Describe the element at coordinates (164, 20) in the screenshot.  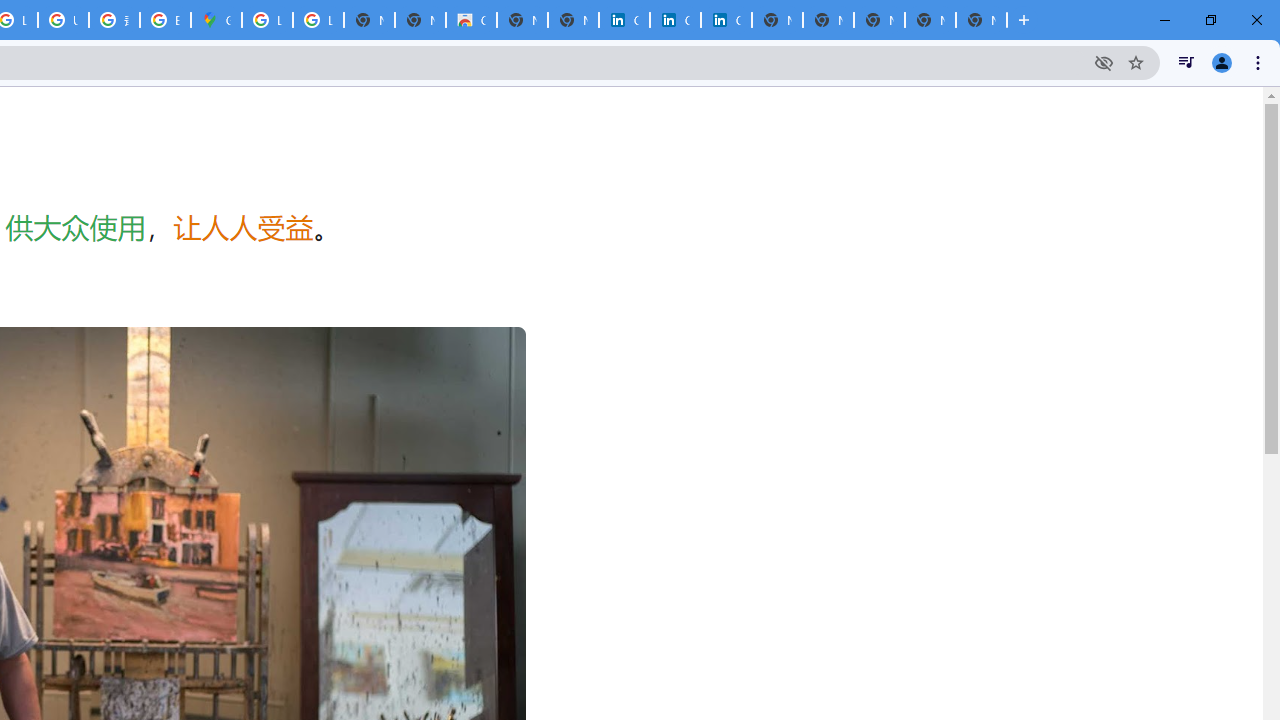
I see `Explore new street-level details - Google Maps Help` at that location.